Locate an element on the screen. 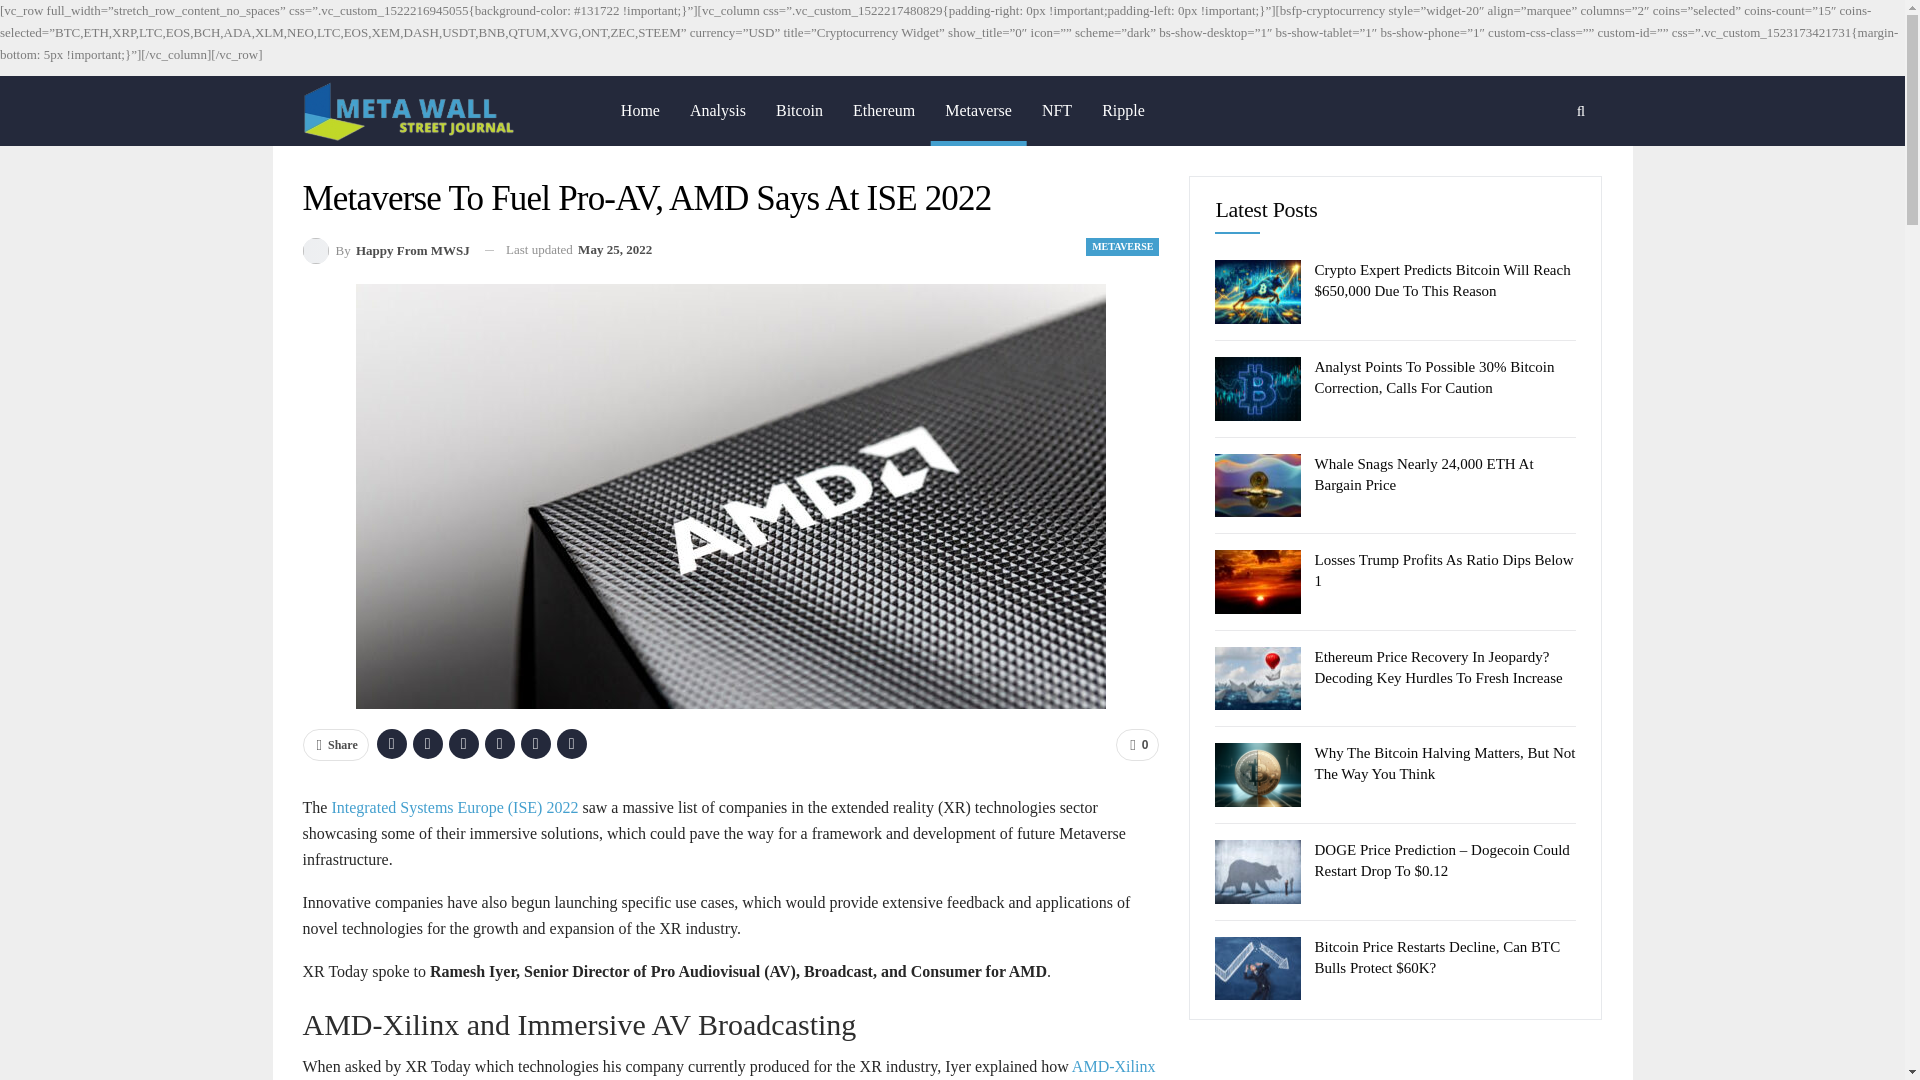 The height and width of the screenshot is (1080, 1920). Browse Author Articles is located at coordinates (384, 250).